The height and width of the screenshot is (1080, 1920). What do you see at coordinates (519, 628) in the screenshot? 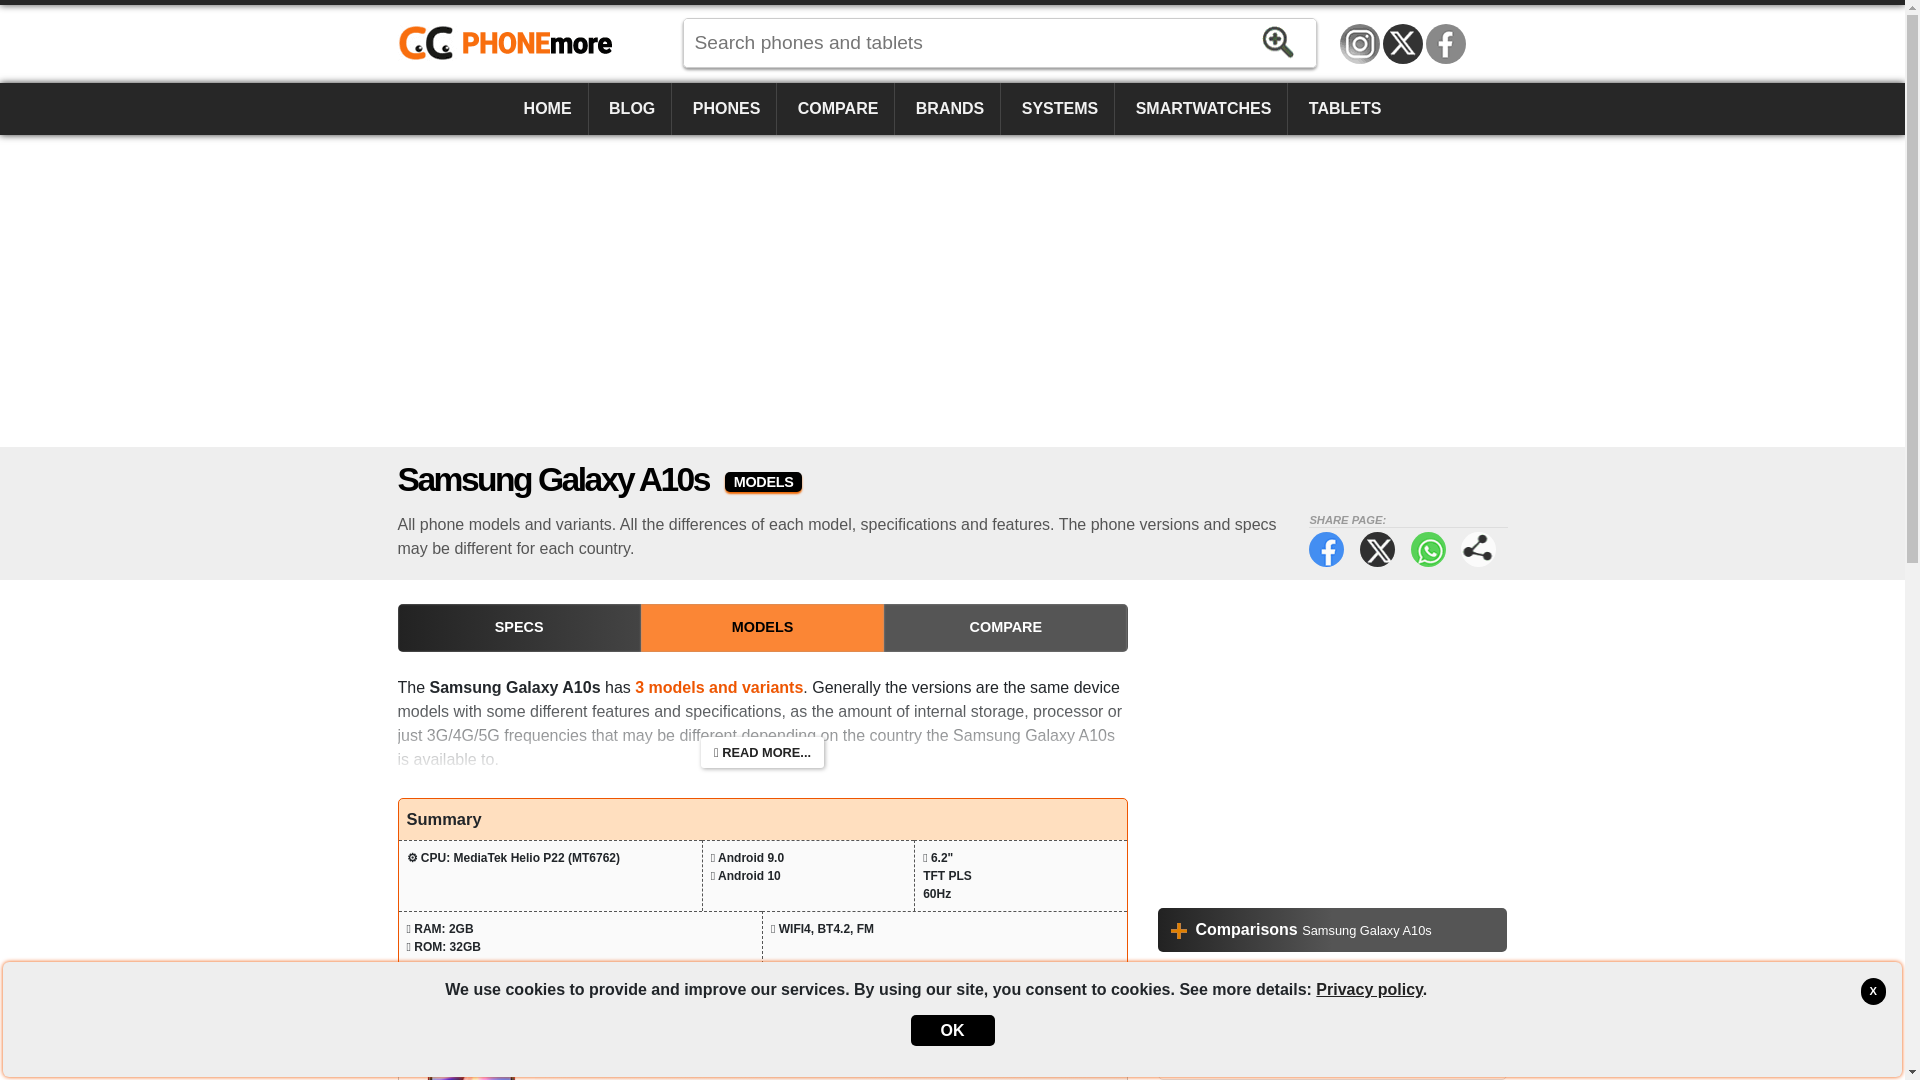
I see `SPECS` at bounding box center [519, 628].